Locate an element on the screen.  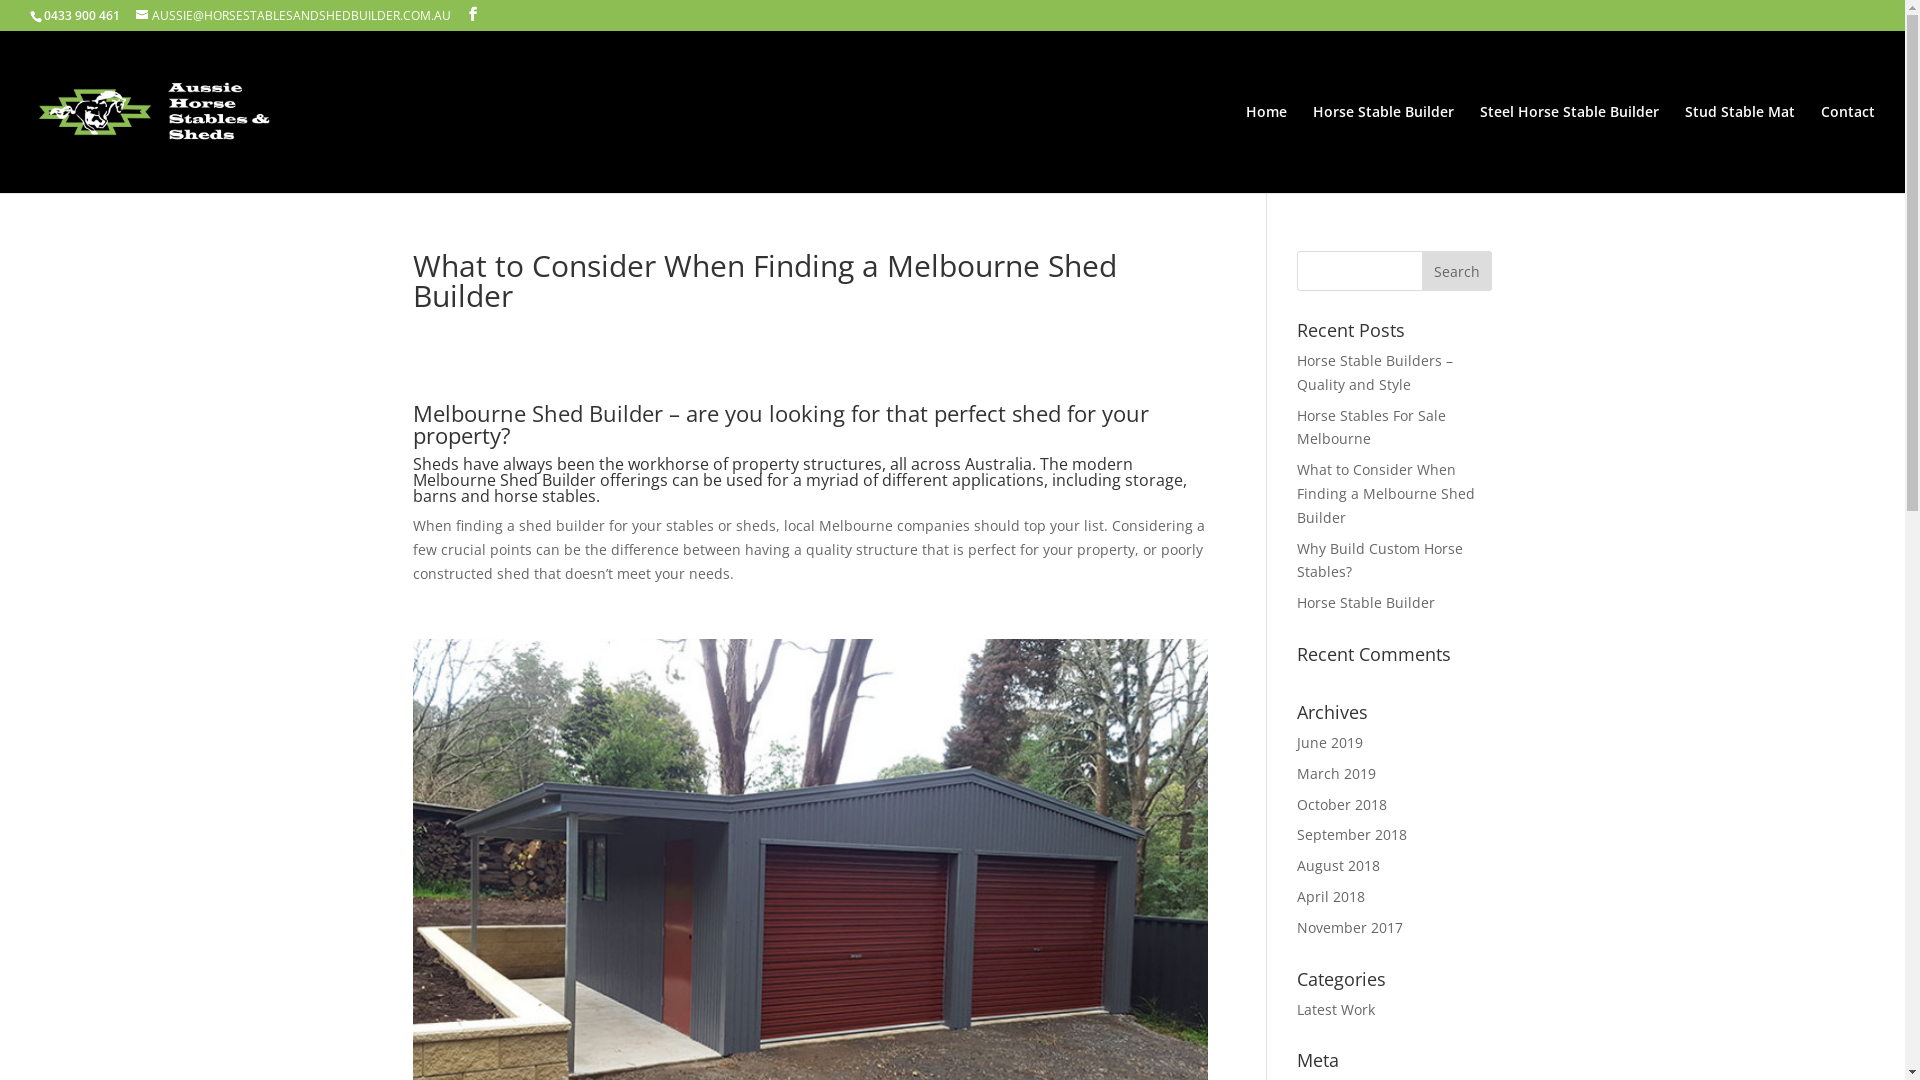
September 2018 is located at coordinates (1352, 834).